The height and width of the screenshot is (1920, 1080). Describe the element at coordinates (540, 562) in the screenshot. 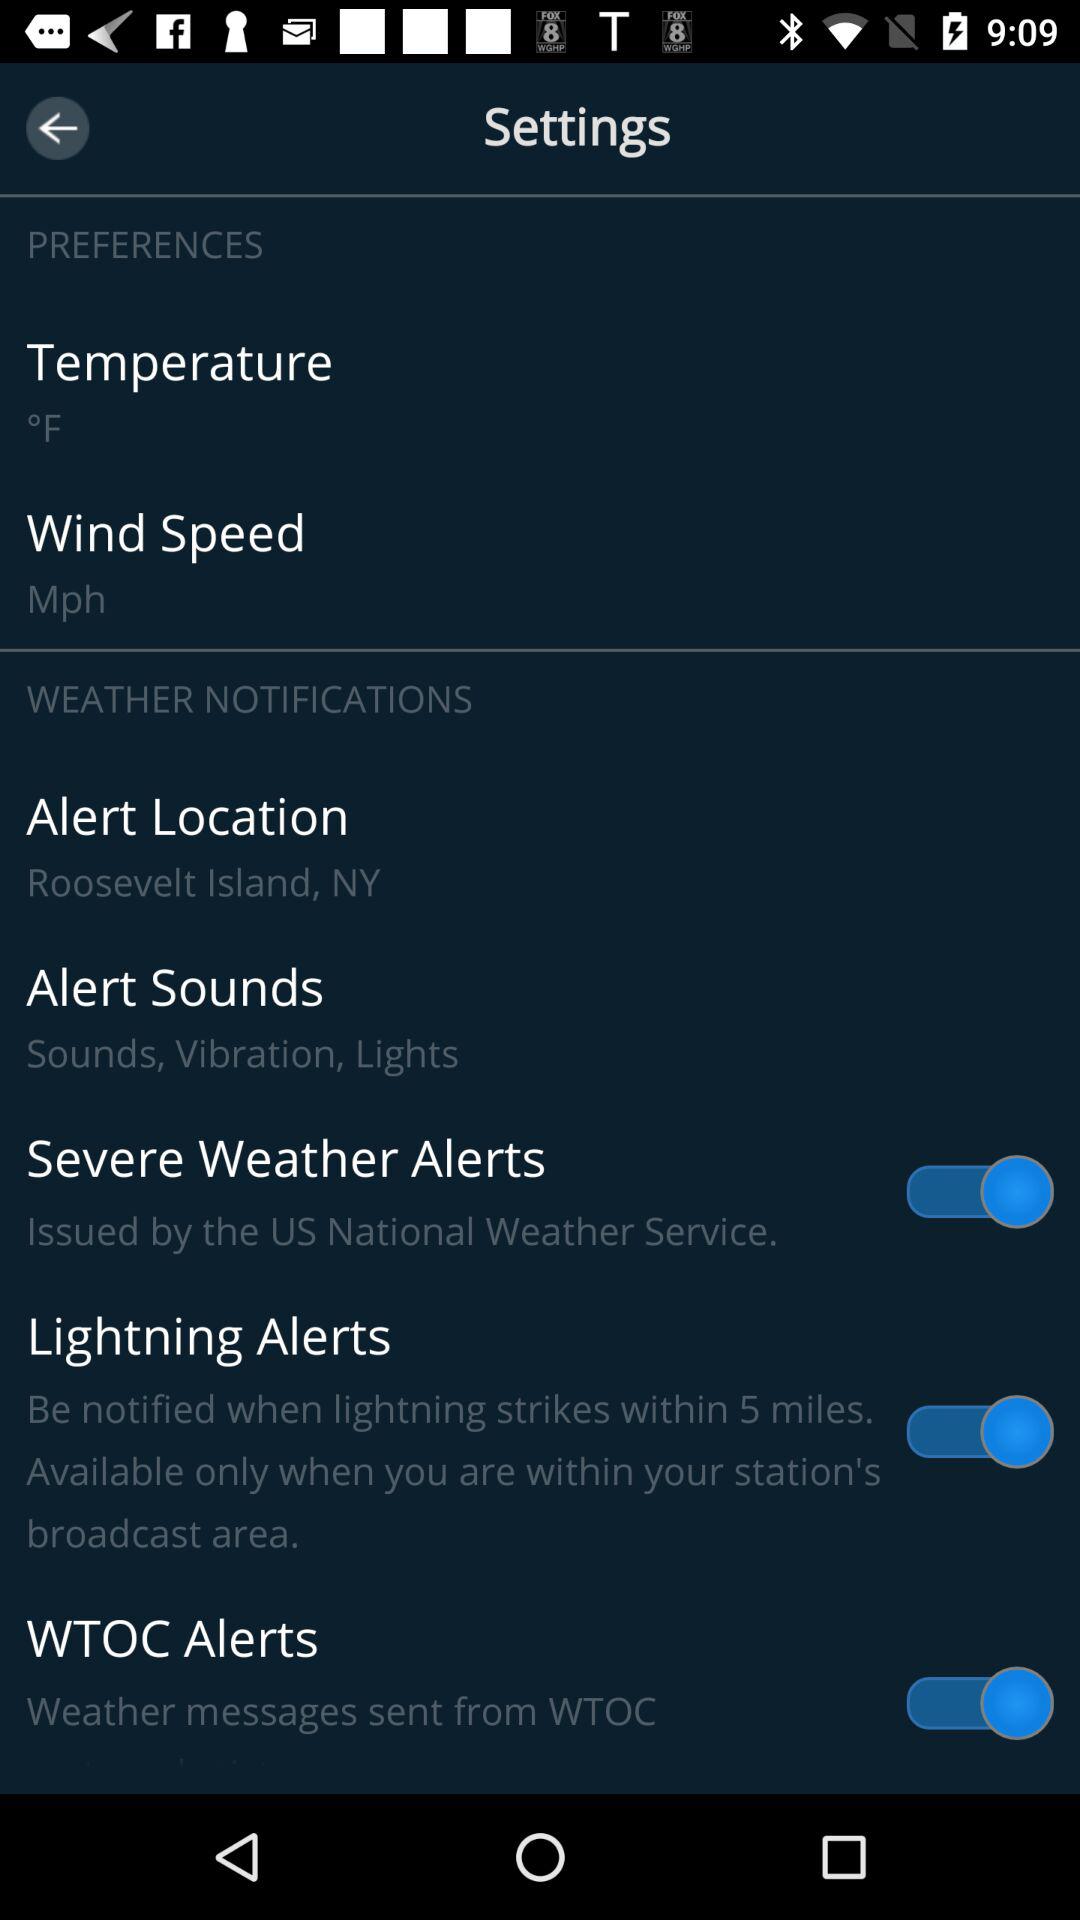

I see `choose wind speed
mph item` at that location.